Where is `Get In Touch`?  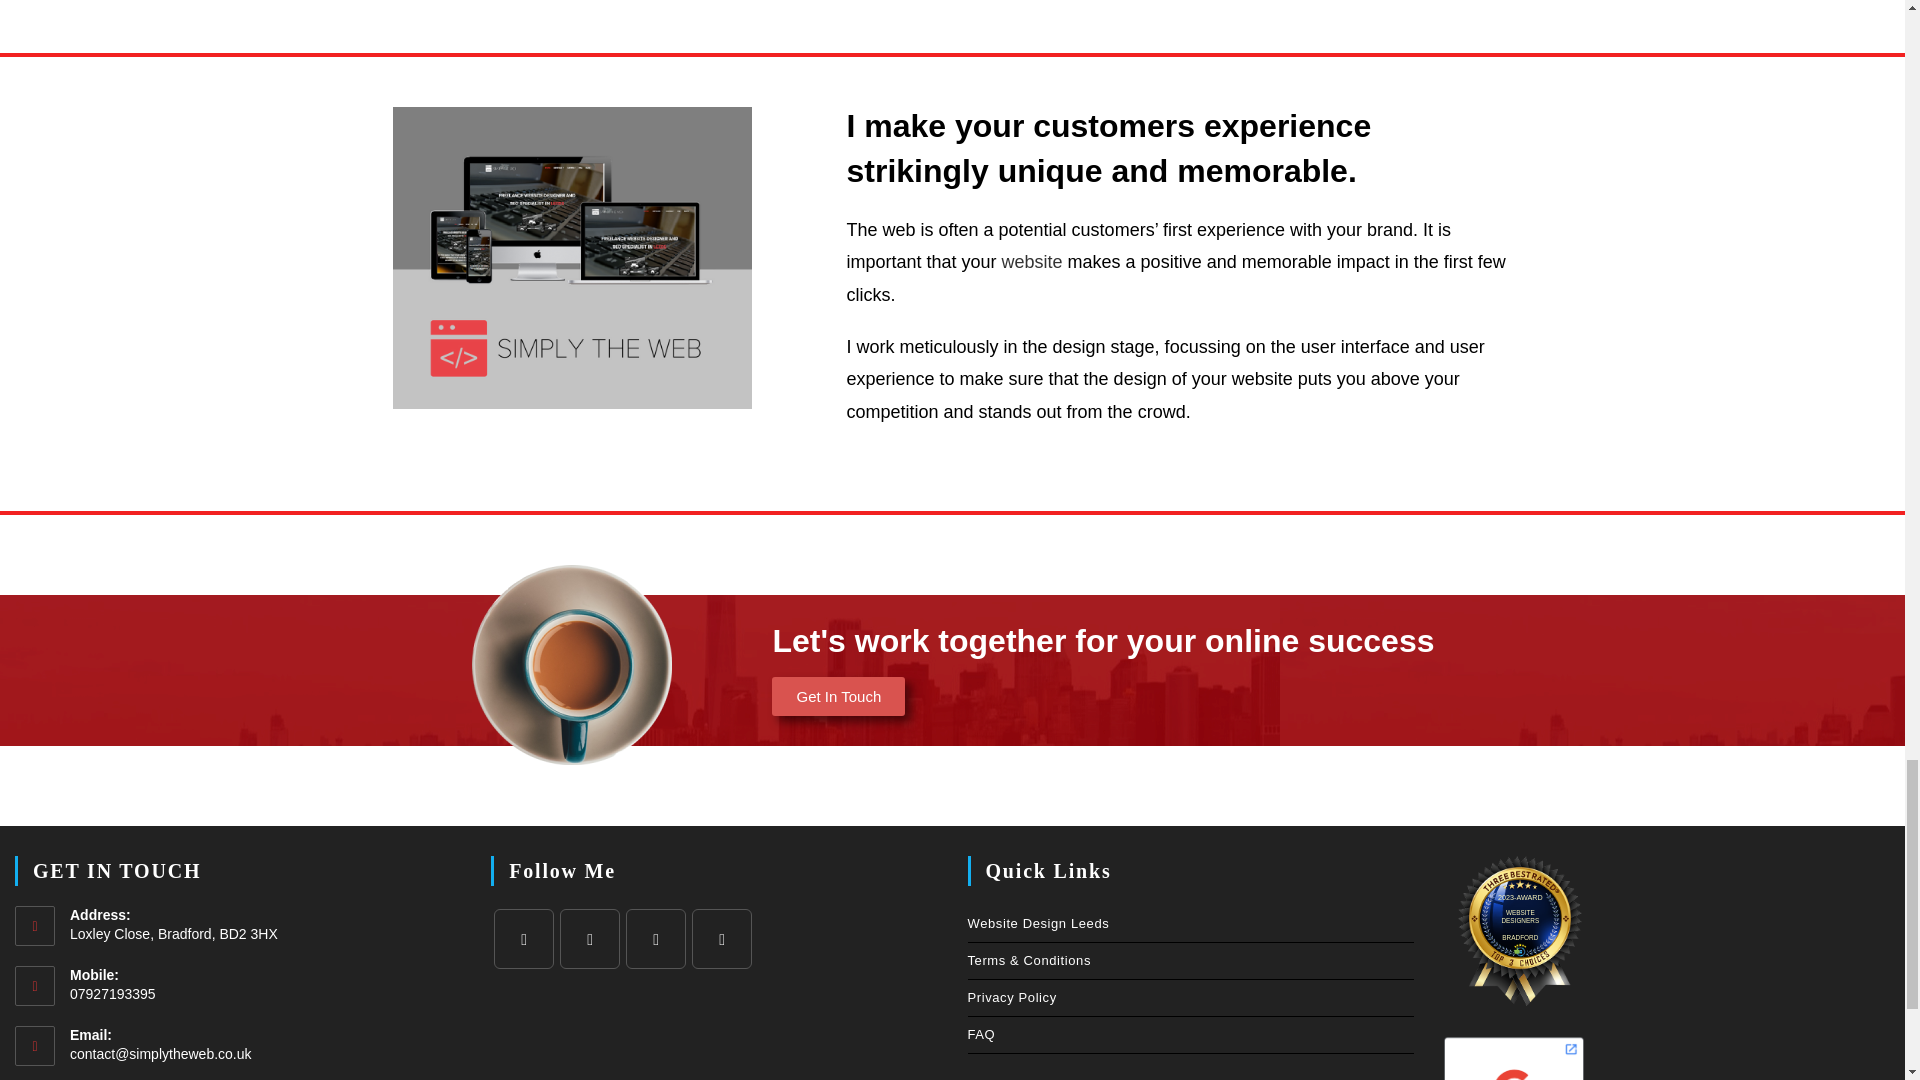
Get In Touch is located at coordinates (838, 696).